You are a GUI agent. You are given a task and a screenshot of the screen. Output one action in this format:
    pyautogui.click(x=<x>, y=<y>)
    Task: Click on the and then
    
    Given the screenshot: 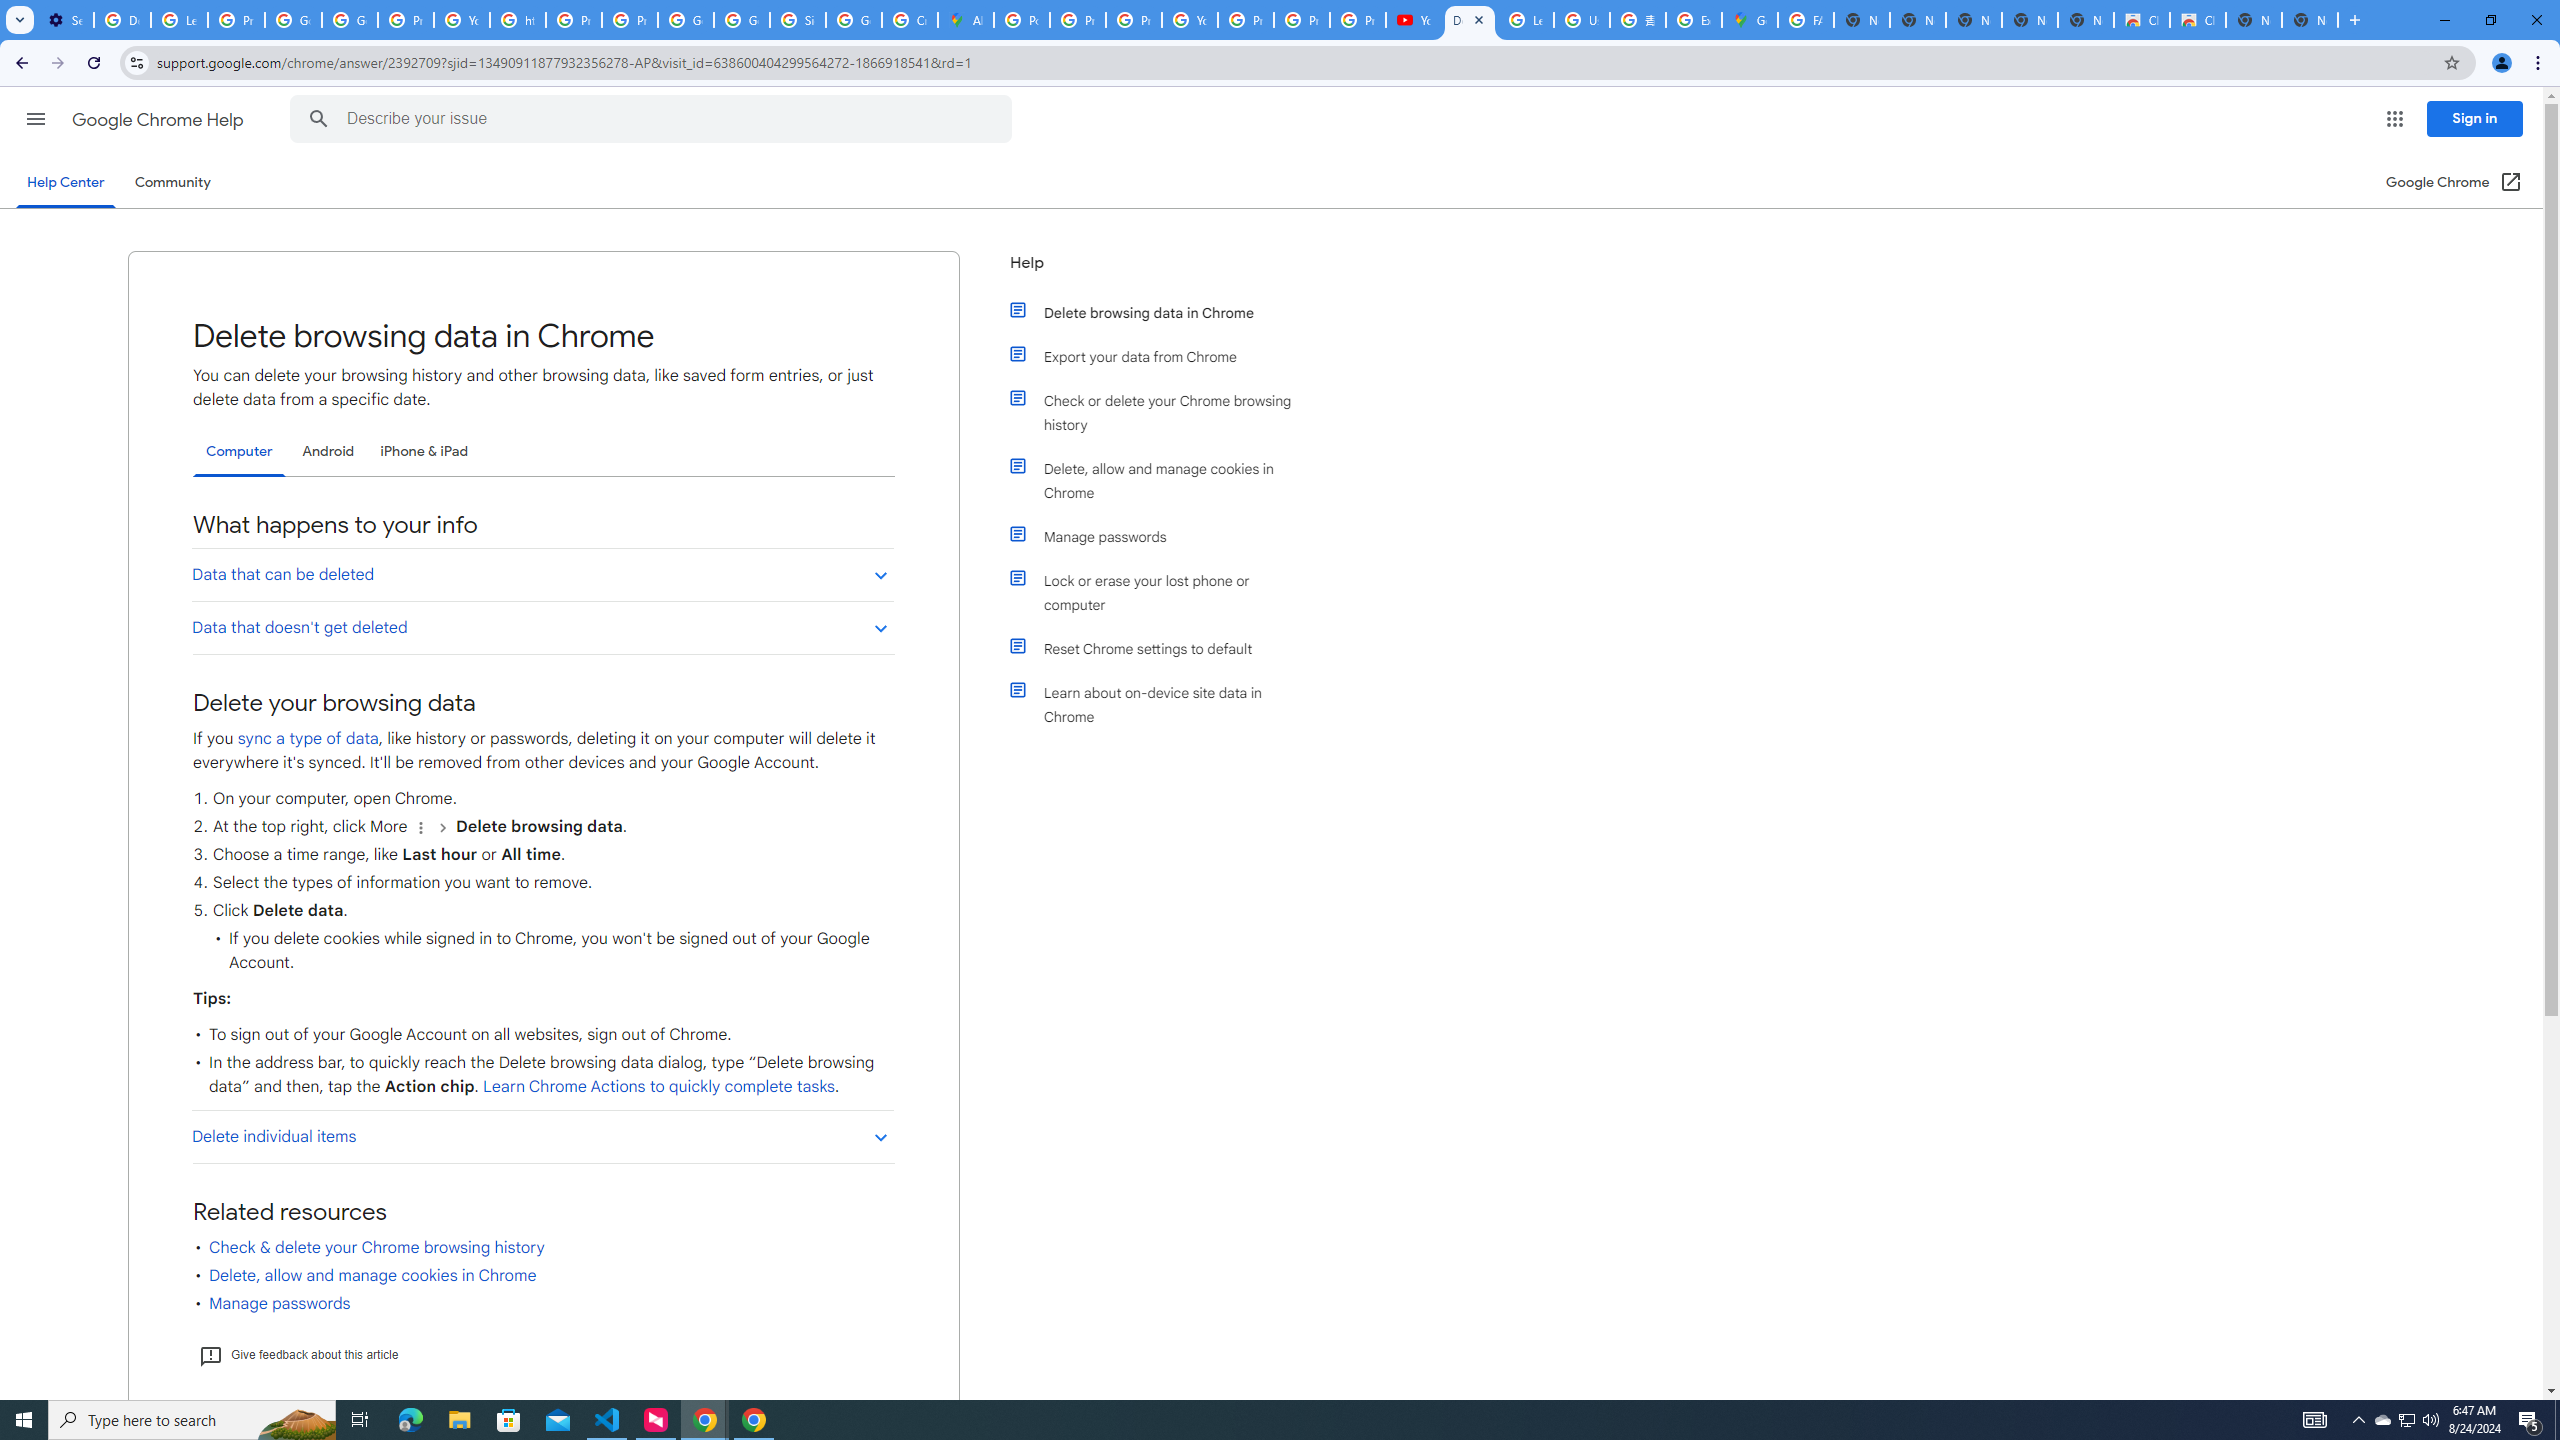 What is the action you would take?
    pyautogui.click(x=442, y=826)
    